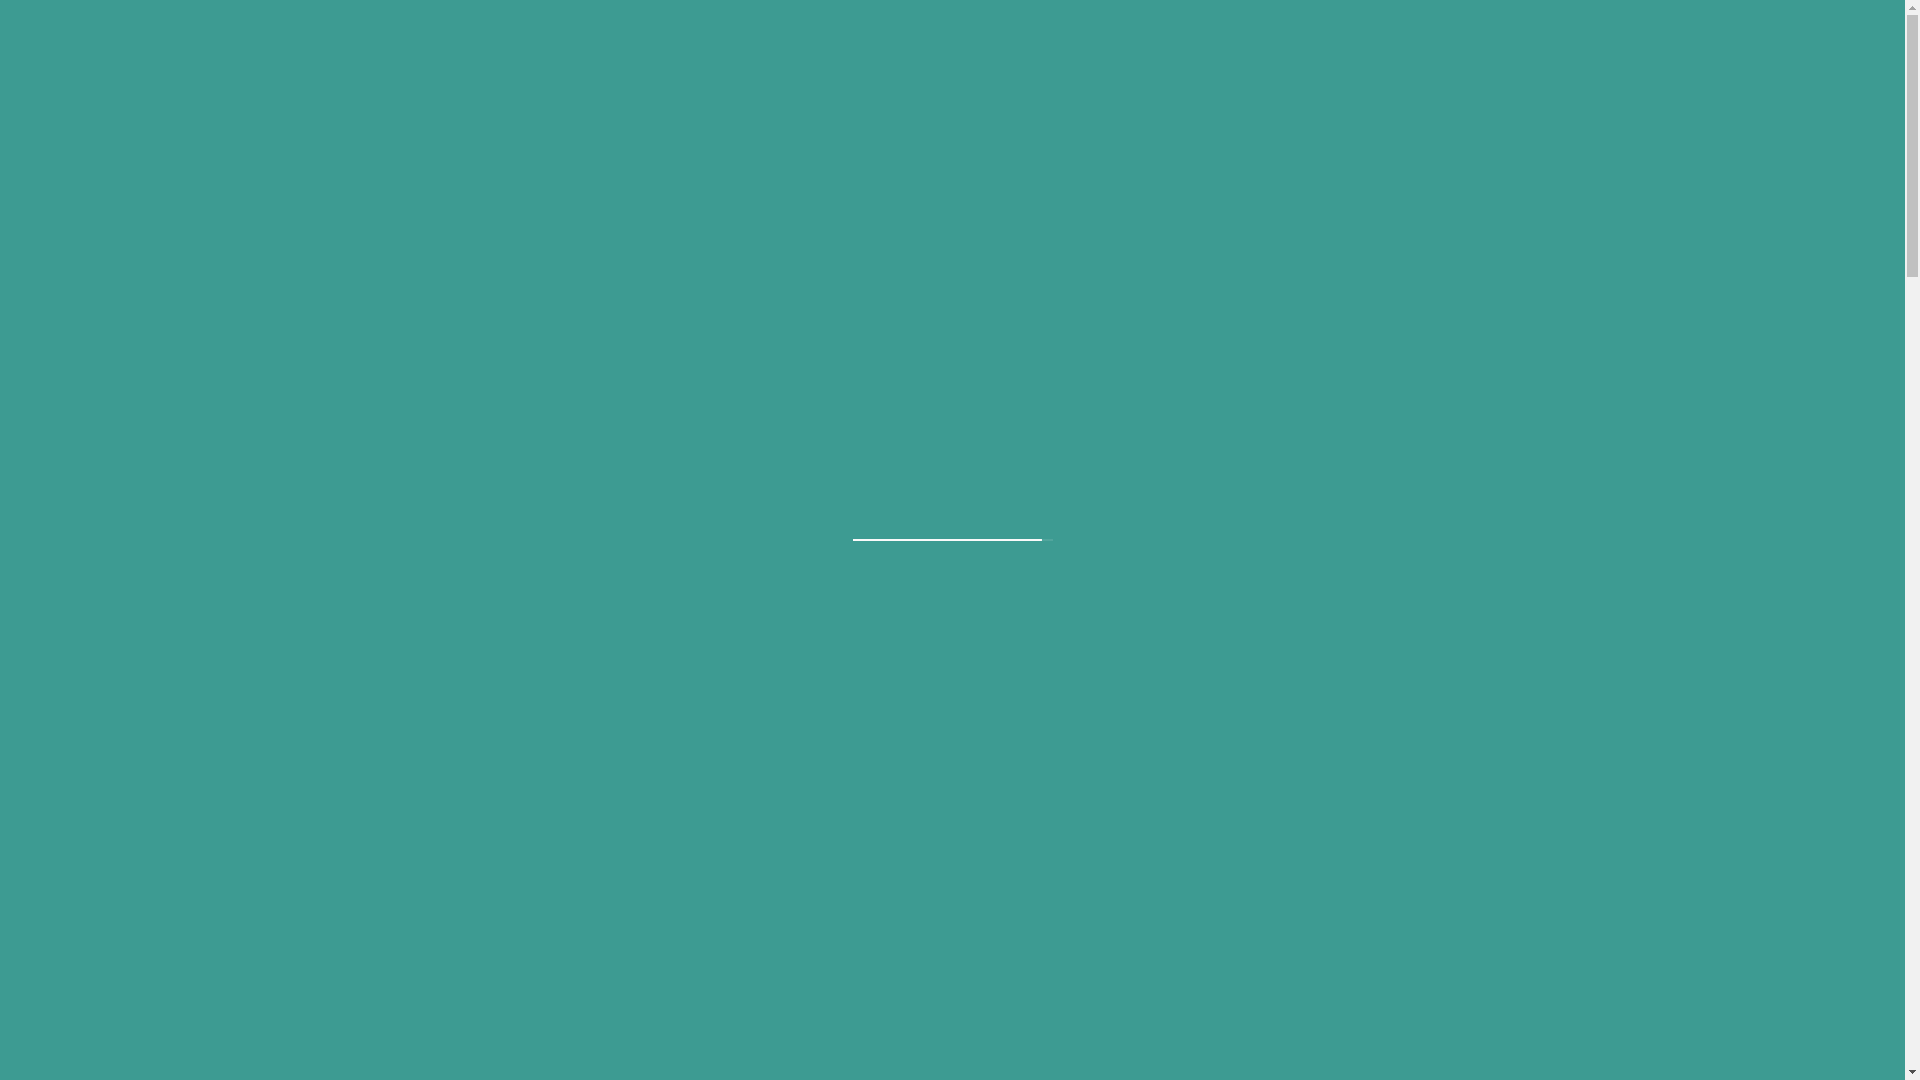 The image size is (1920, 1080). I want to click on Access, so click(1598, 416).